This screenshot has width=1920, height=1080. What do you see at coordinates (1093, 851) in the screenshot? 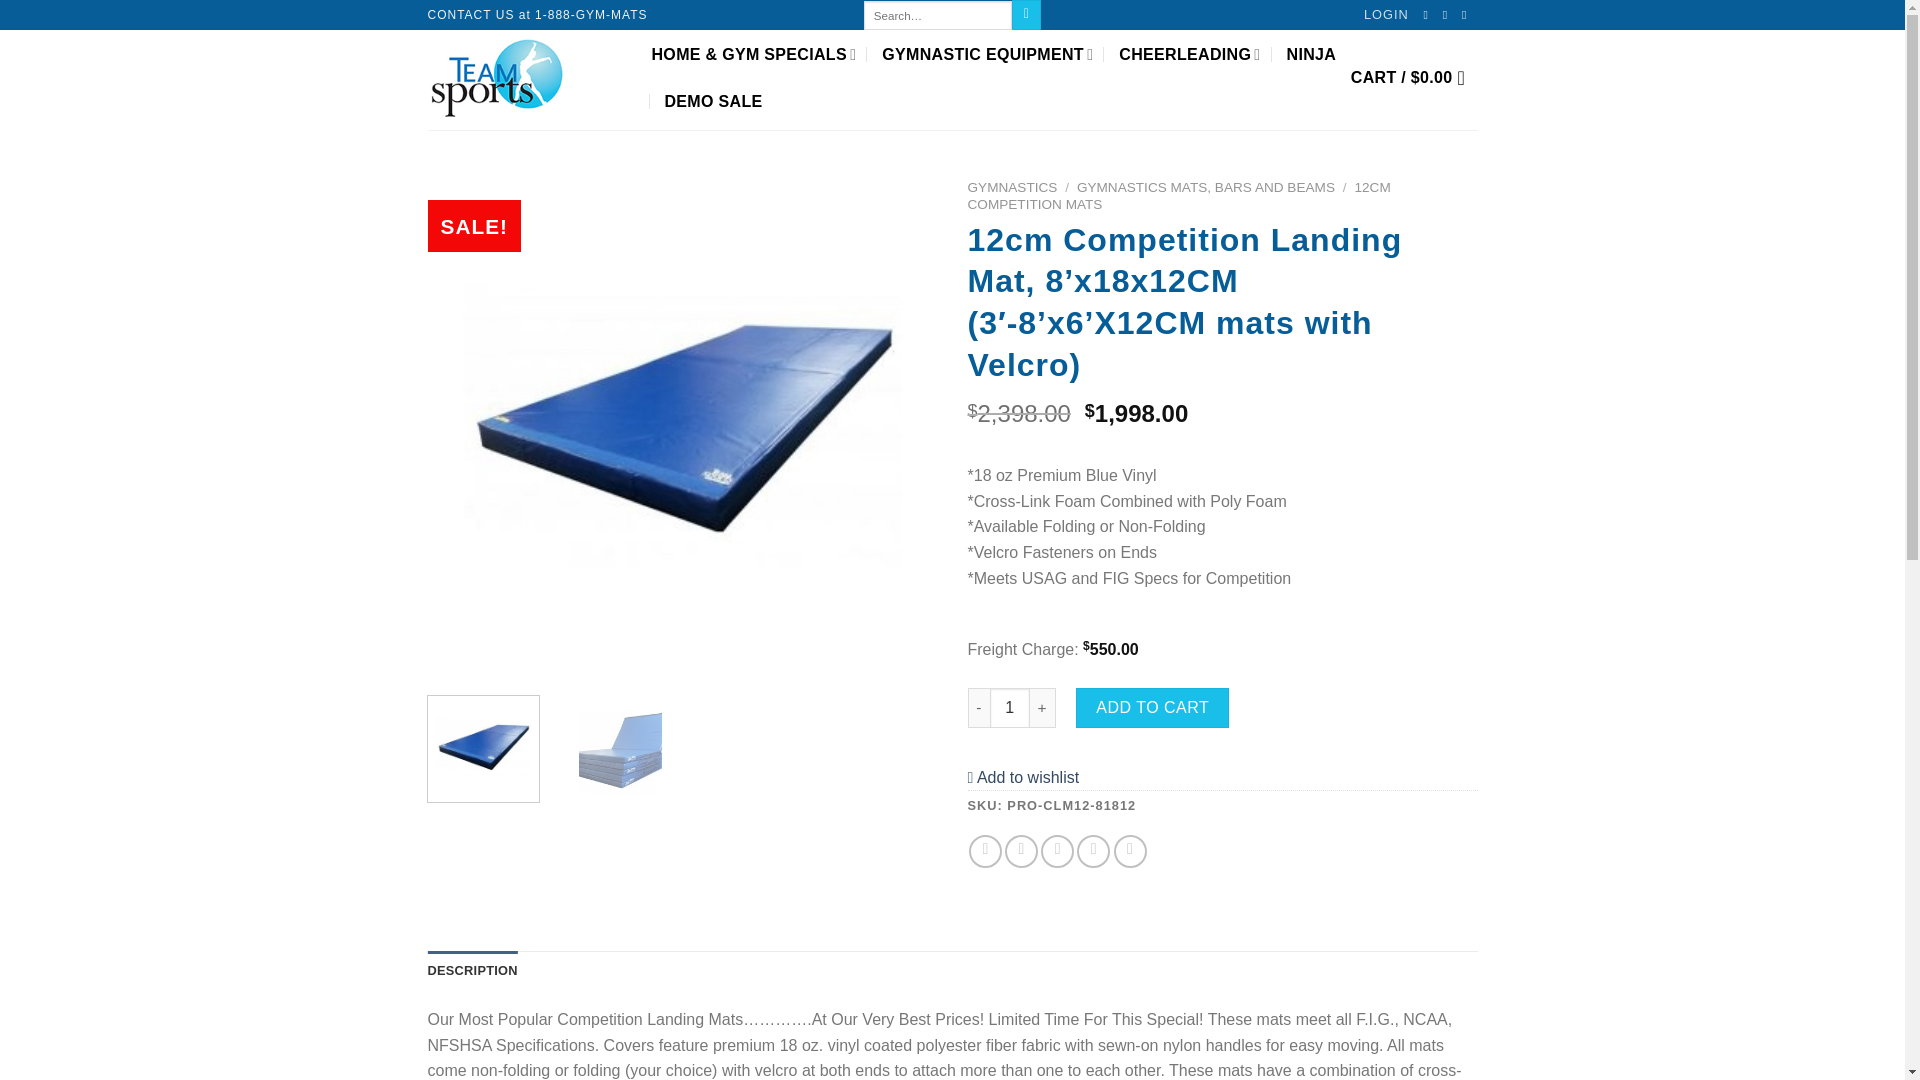
I see `Pin on Pinterest` at bounding box center [1093, 851].